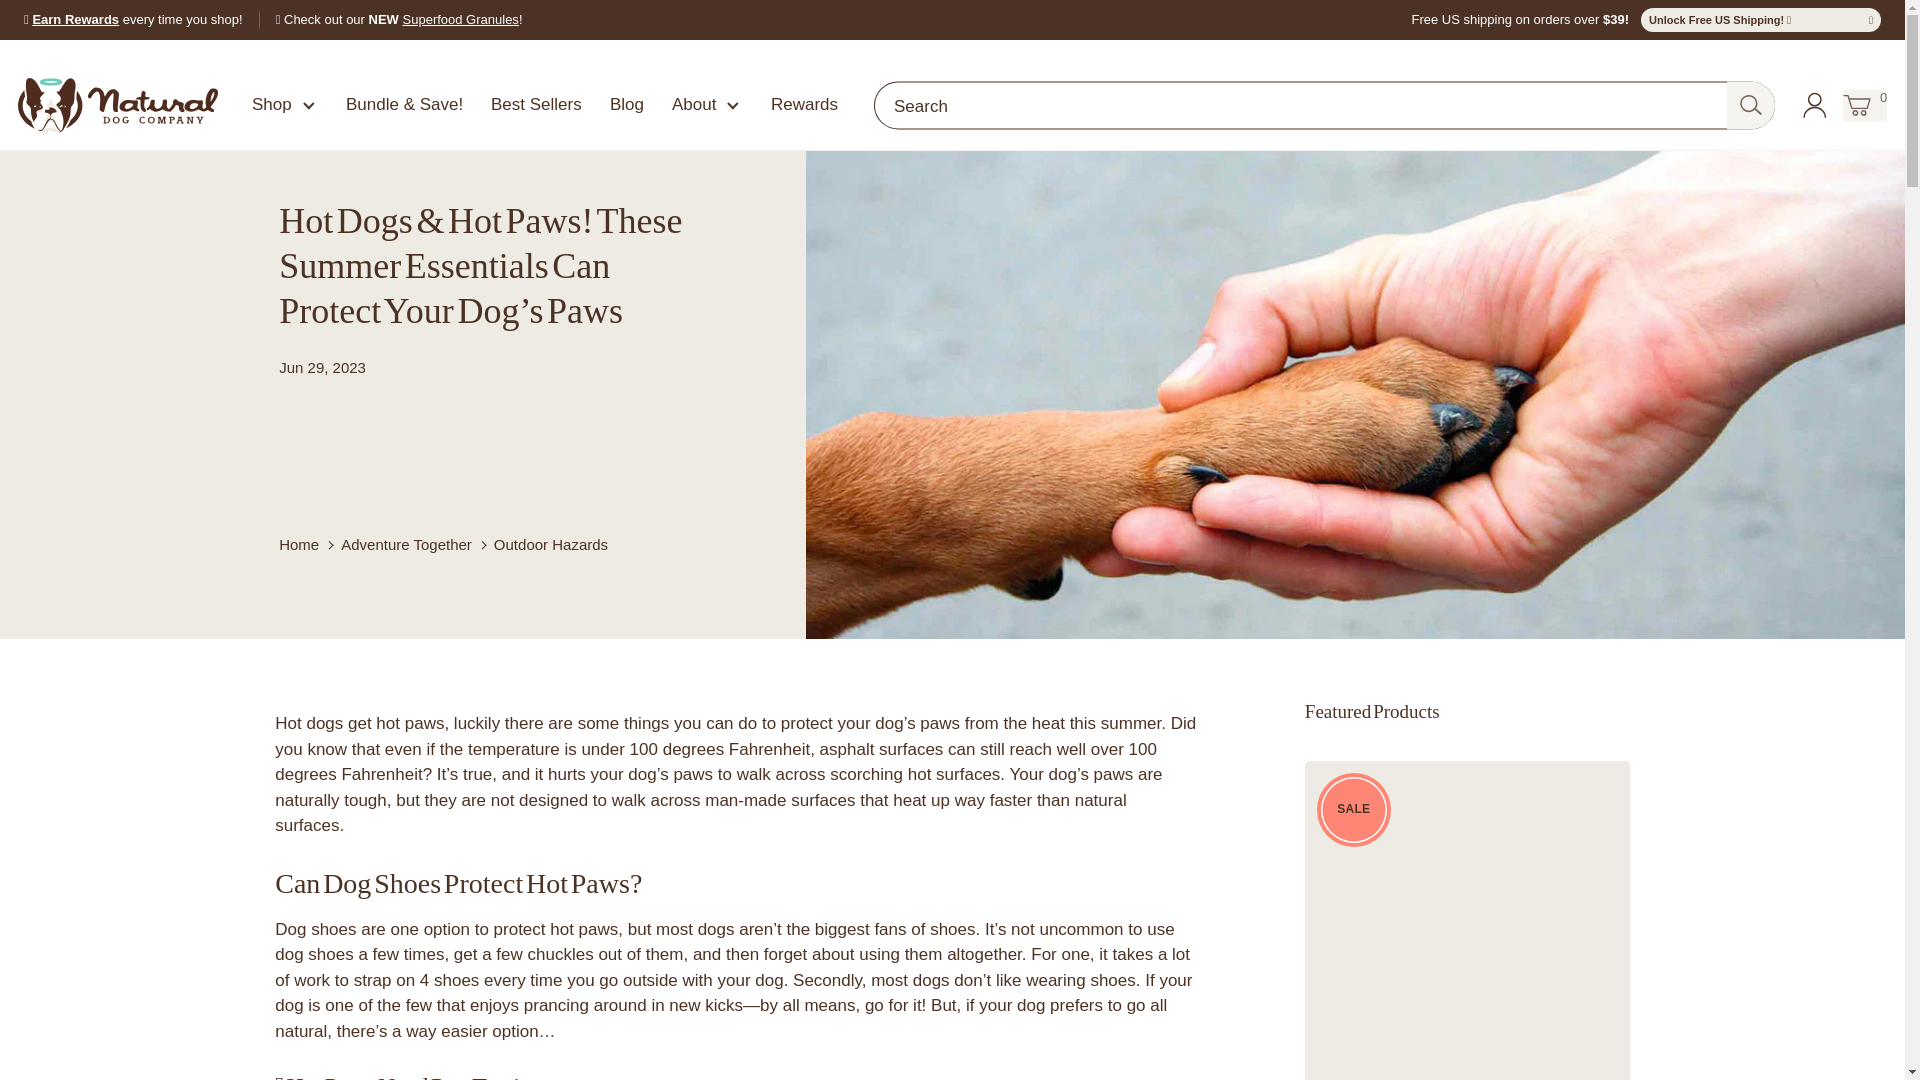  I want to click on Rewards, so click(460, 19).